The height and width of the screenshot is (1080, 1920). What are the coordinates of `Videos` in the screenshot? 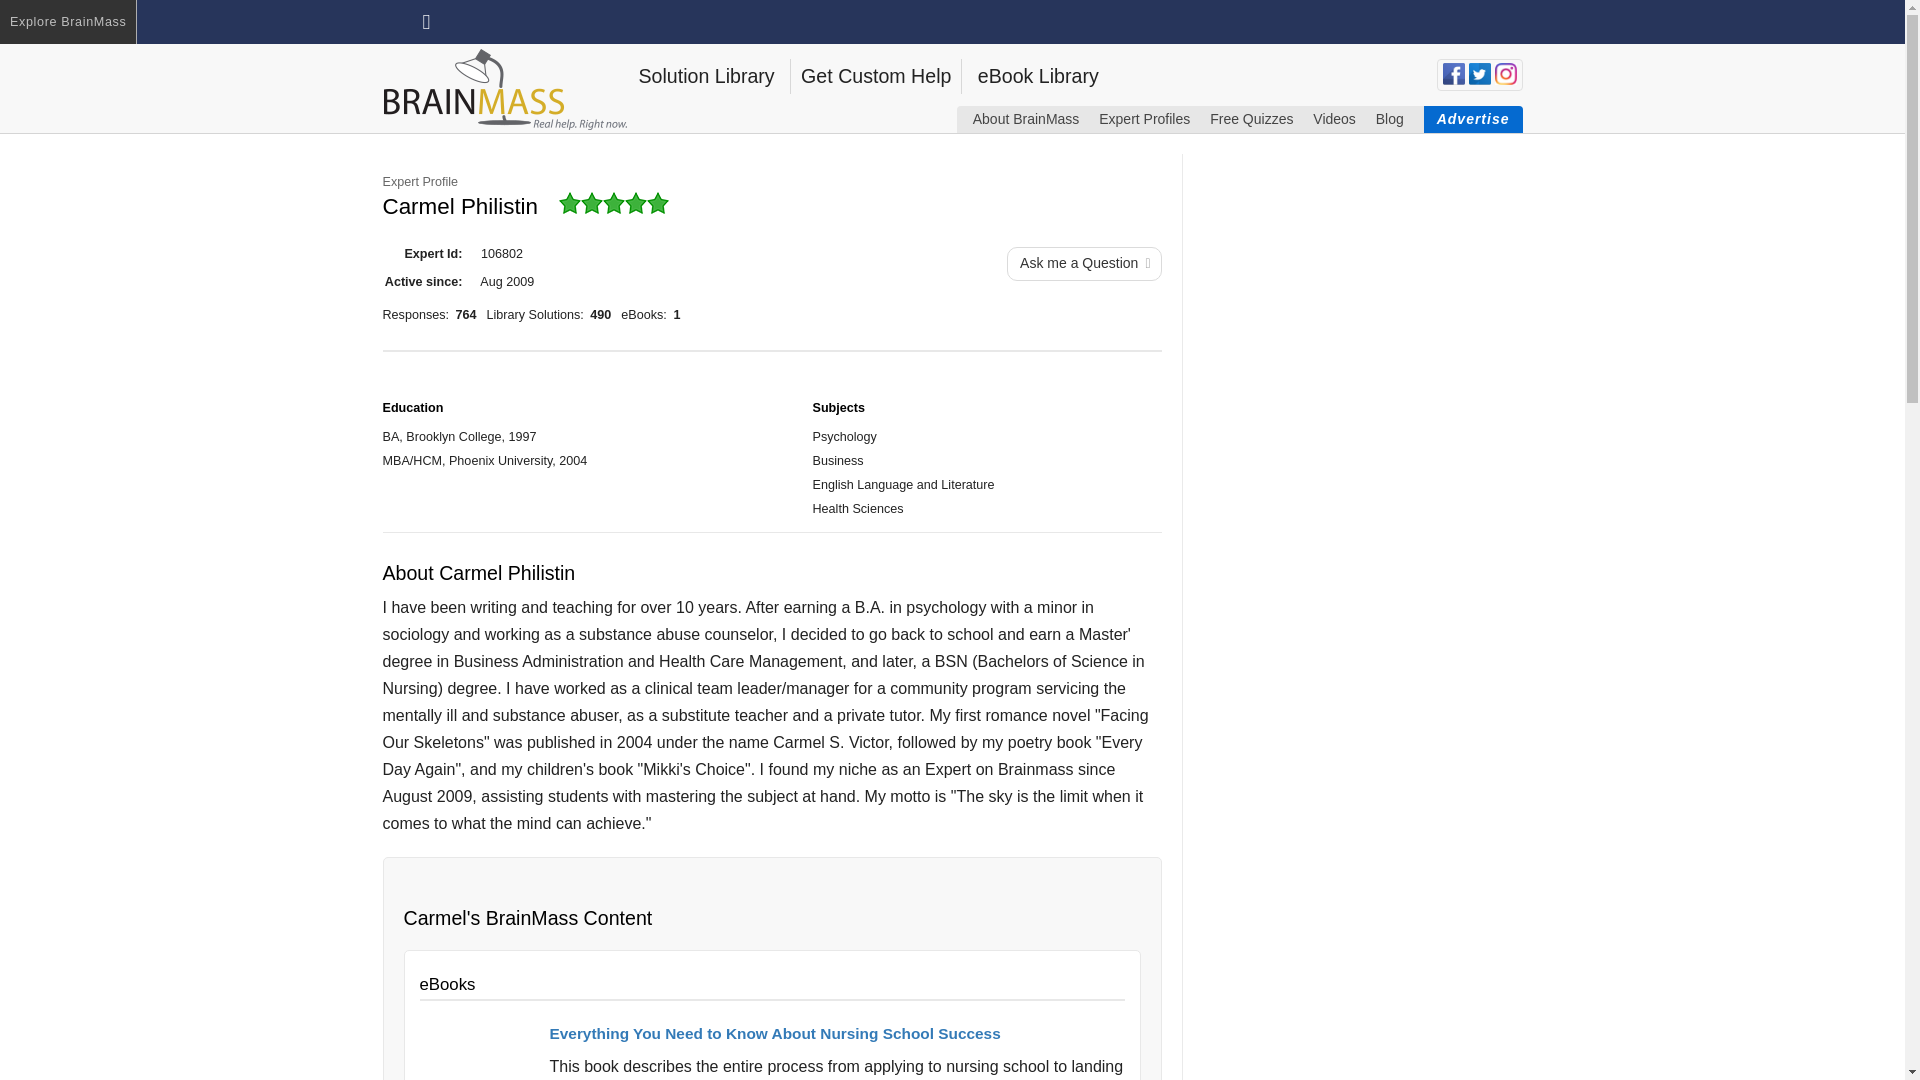 It's located at (1334, 118).